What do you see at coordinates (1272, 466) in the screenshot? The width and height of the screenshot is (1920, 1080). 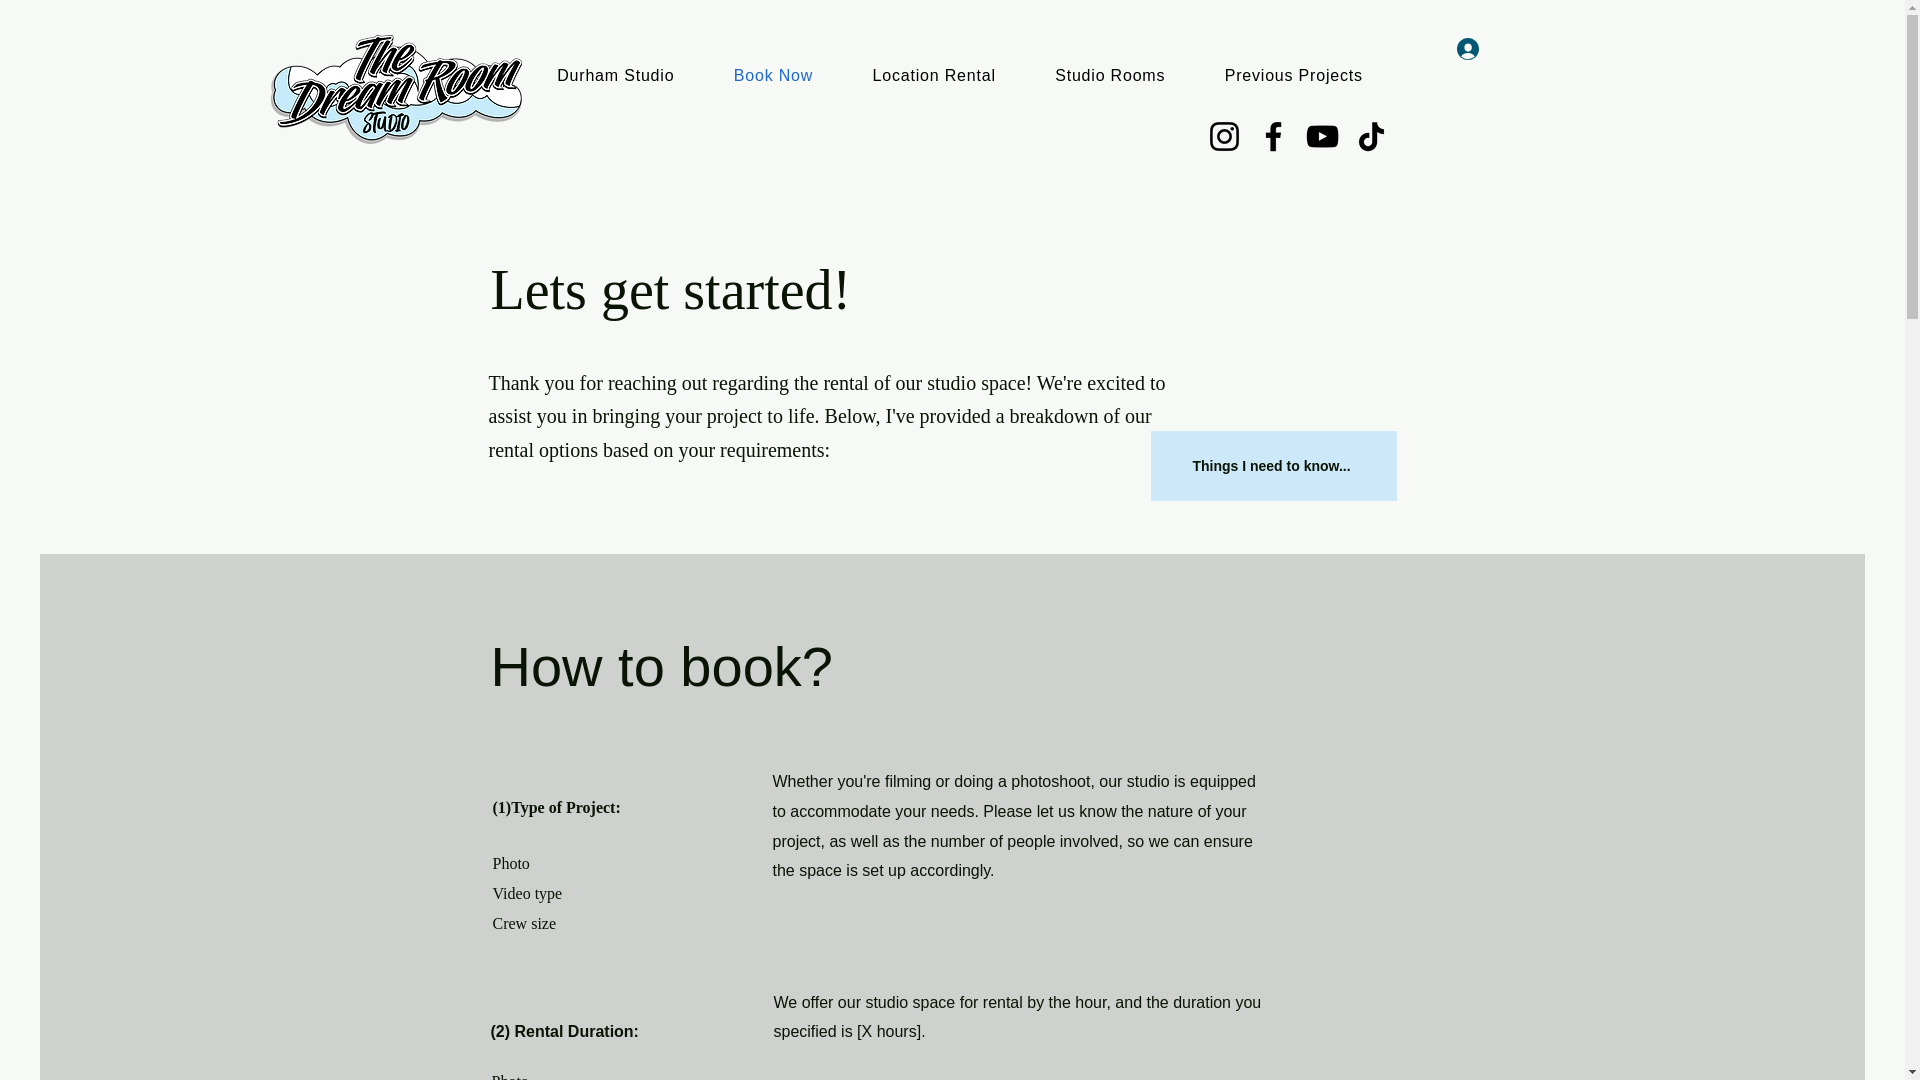 I see `Things I need to know...` at bounding box center [1272, 466].